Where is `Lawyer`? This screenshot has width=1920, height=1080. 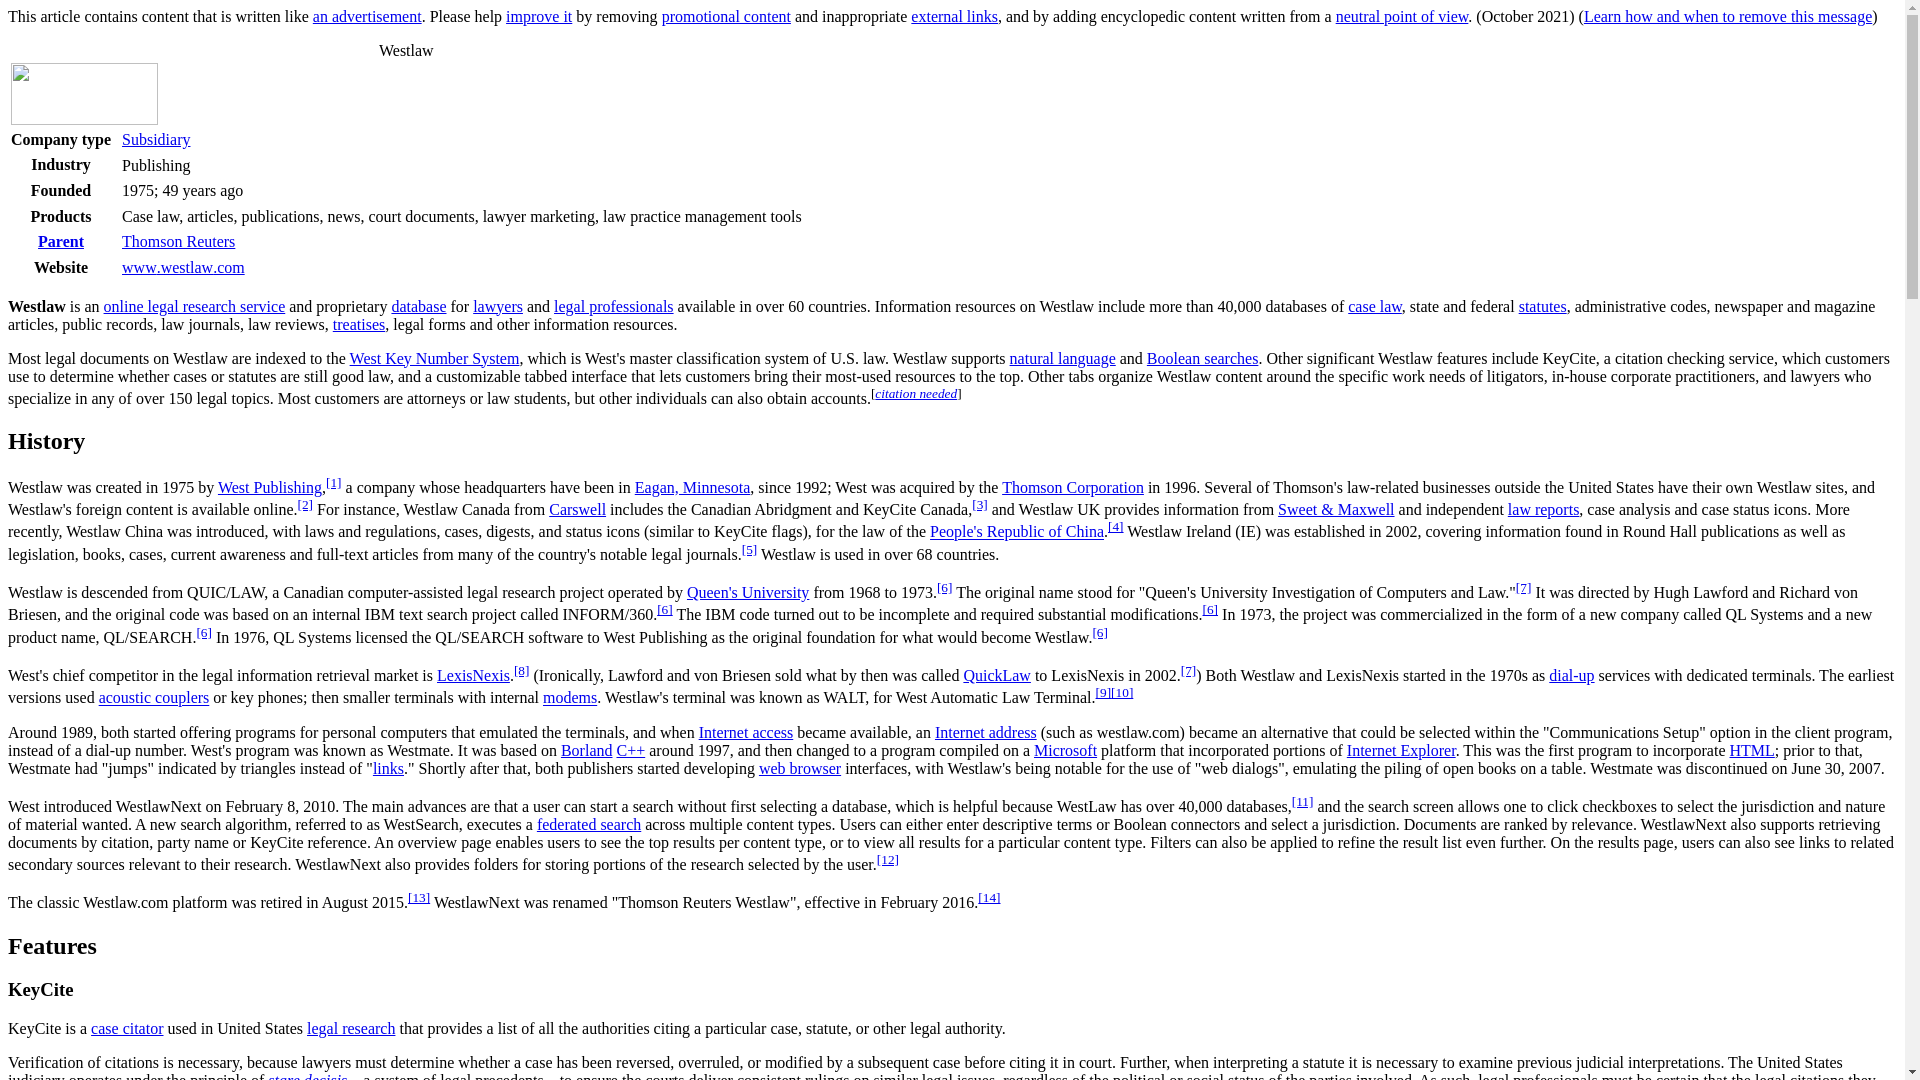
Lawyer is located at coordinates (497, 306).